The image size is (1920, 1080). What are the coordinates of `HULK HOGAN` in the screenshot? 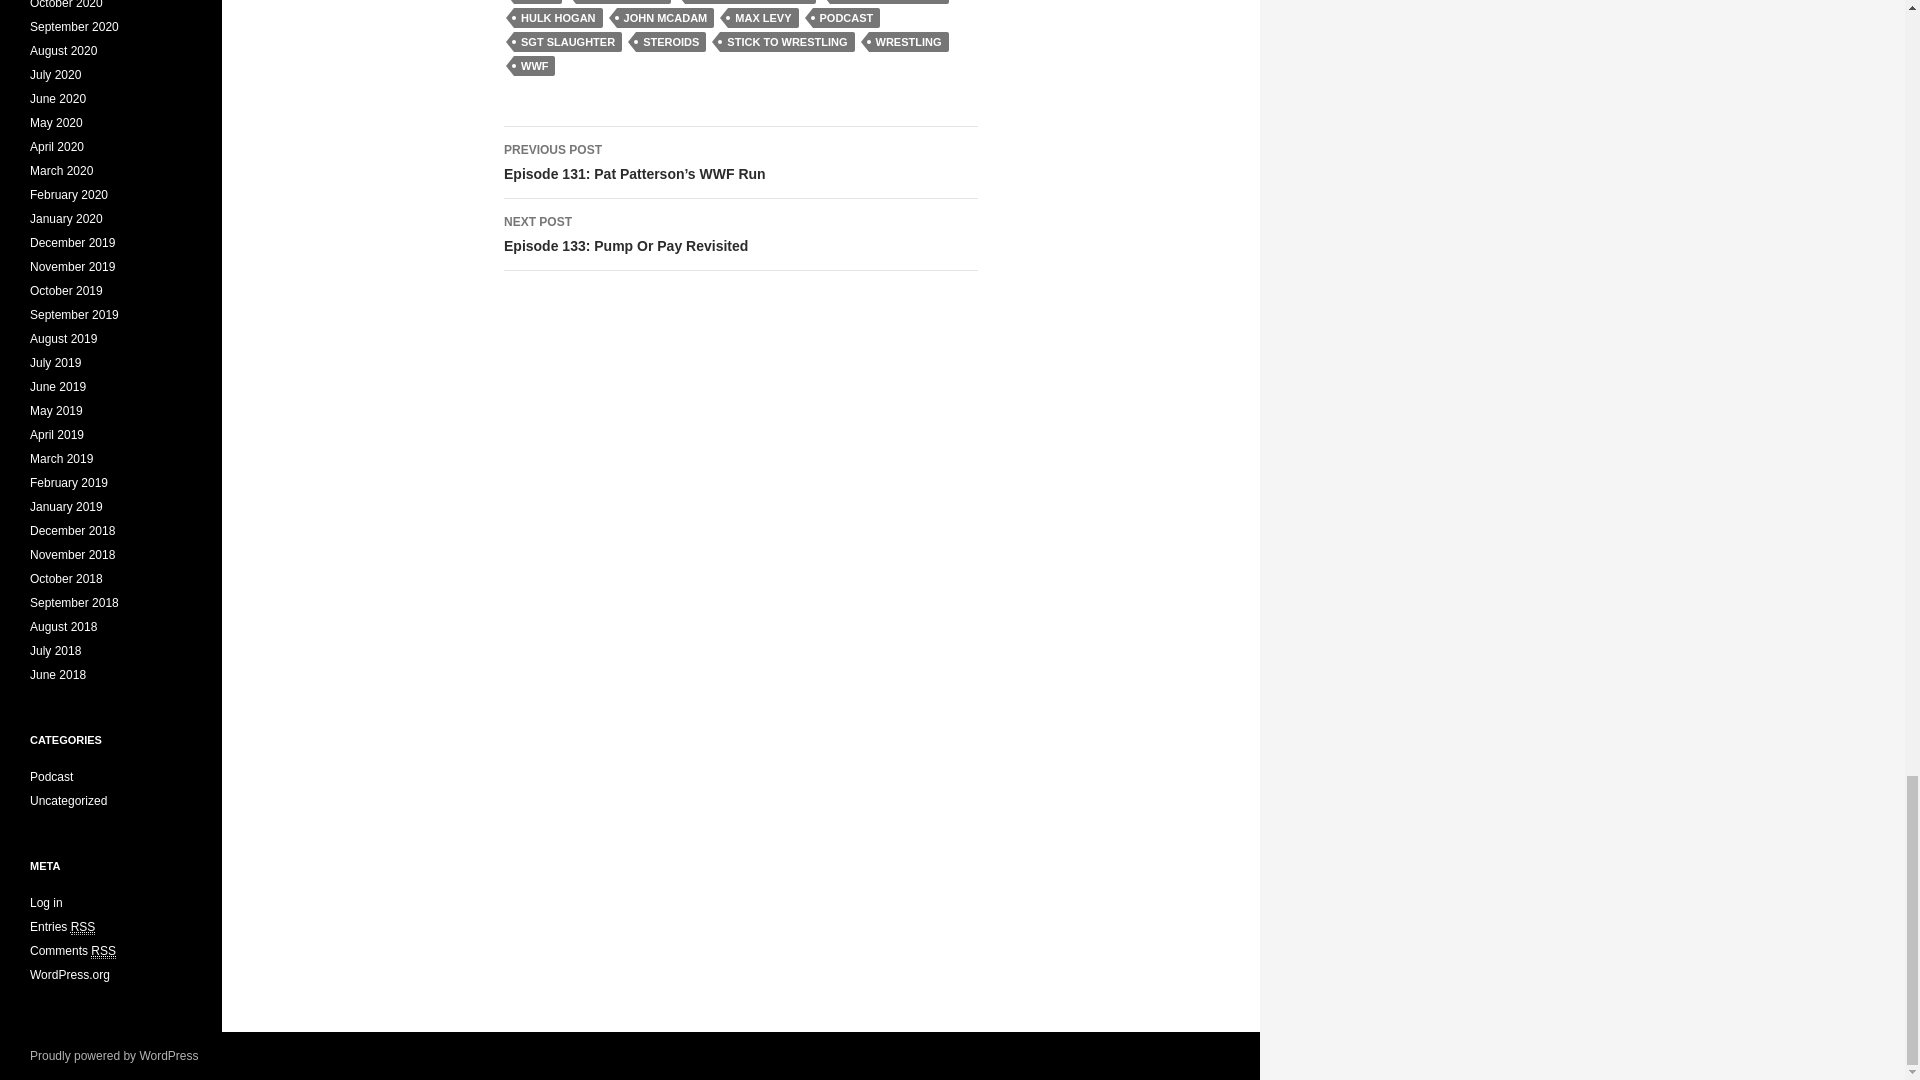 It's located at (750, 2).